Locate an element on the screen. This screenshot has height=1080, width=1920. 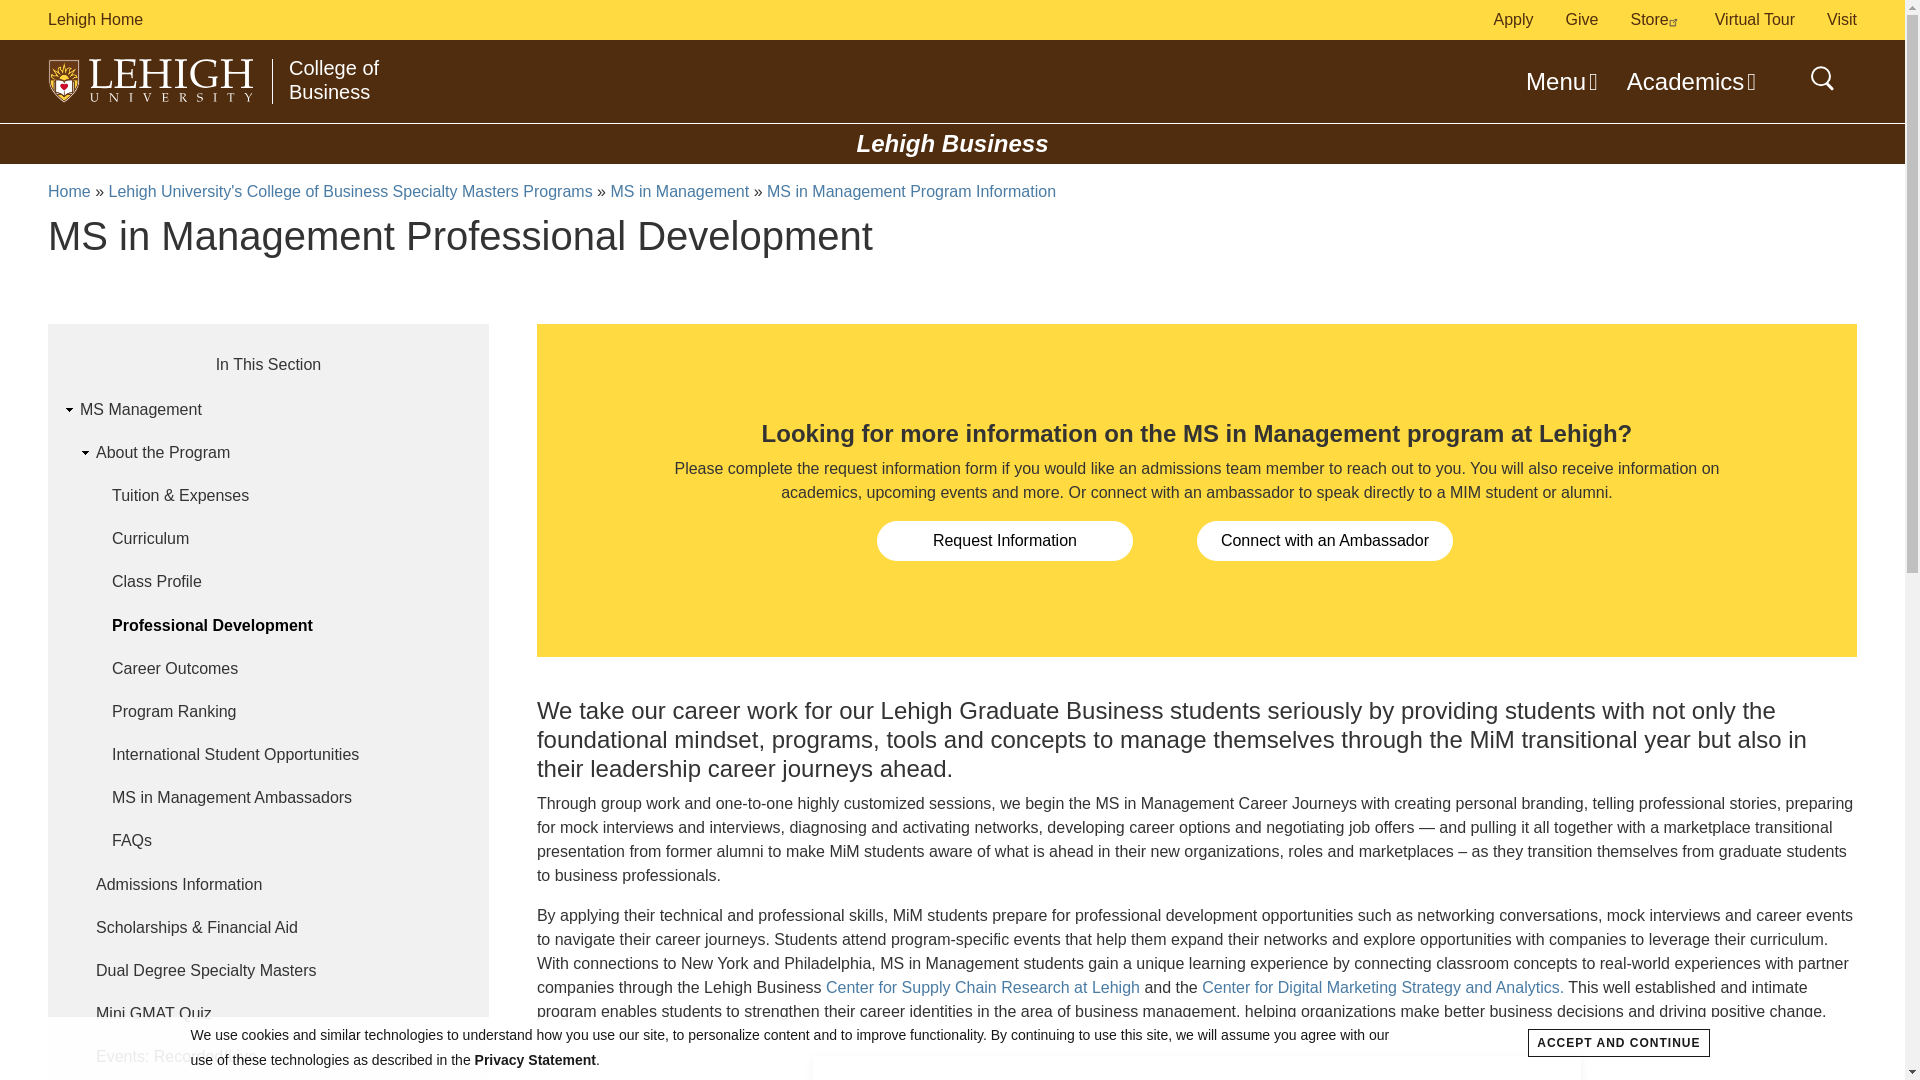
Menu is located at coordinates (1560, 82).